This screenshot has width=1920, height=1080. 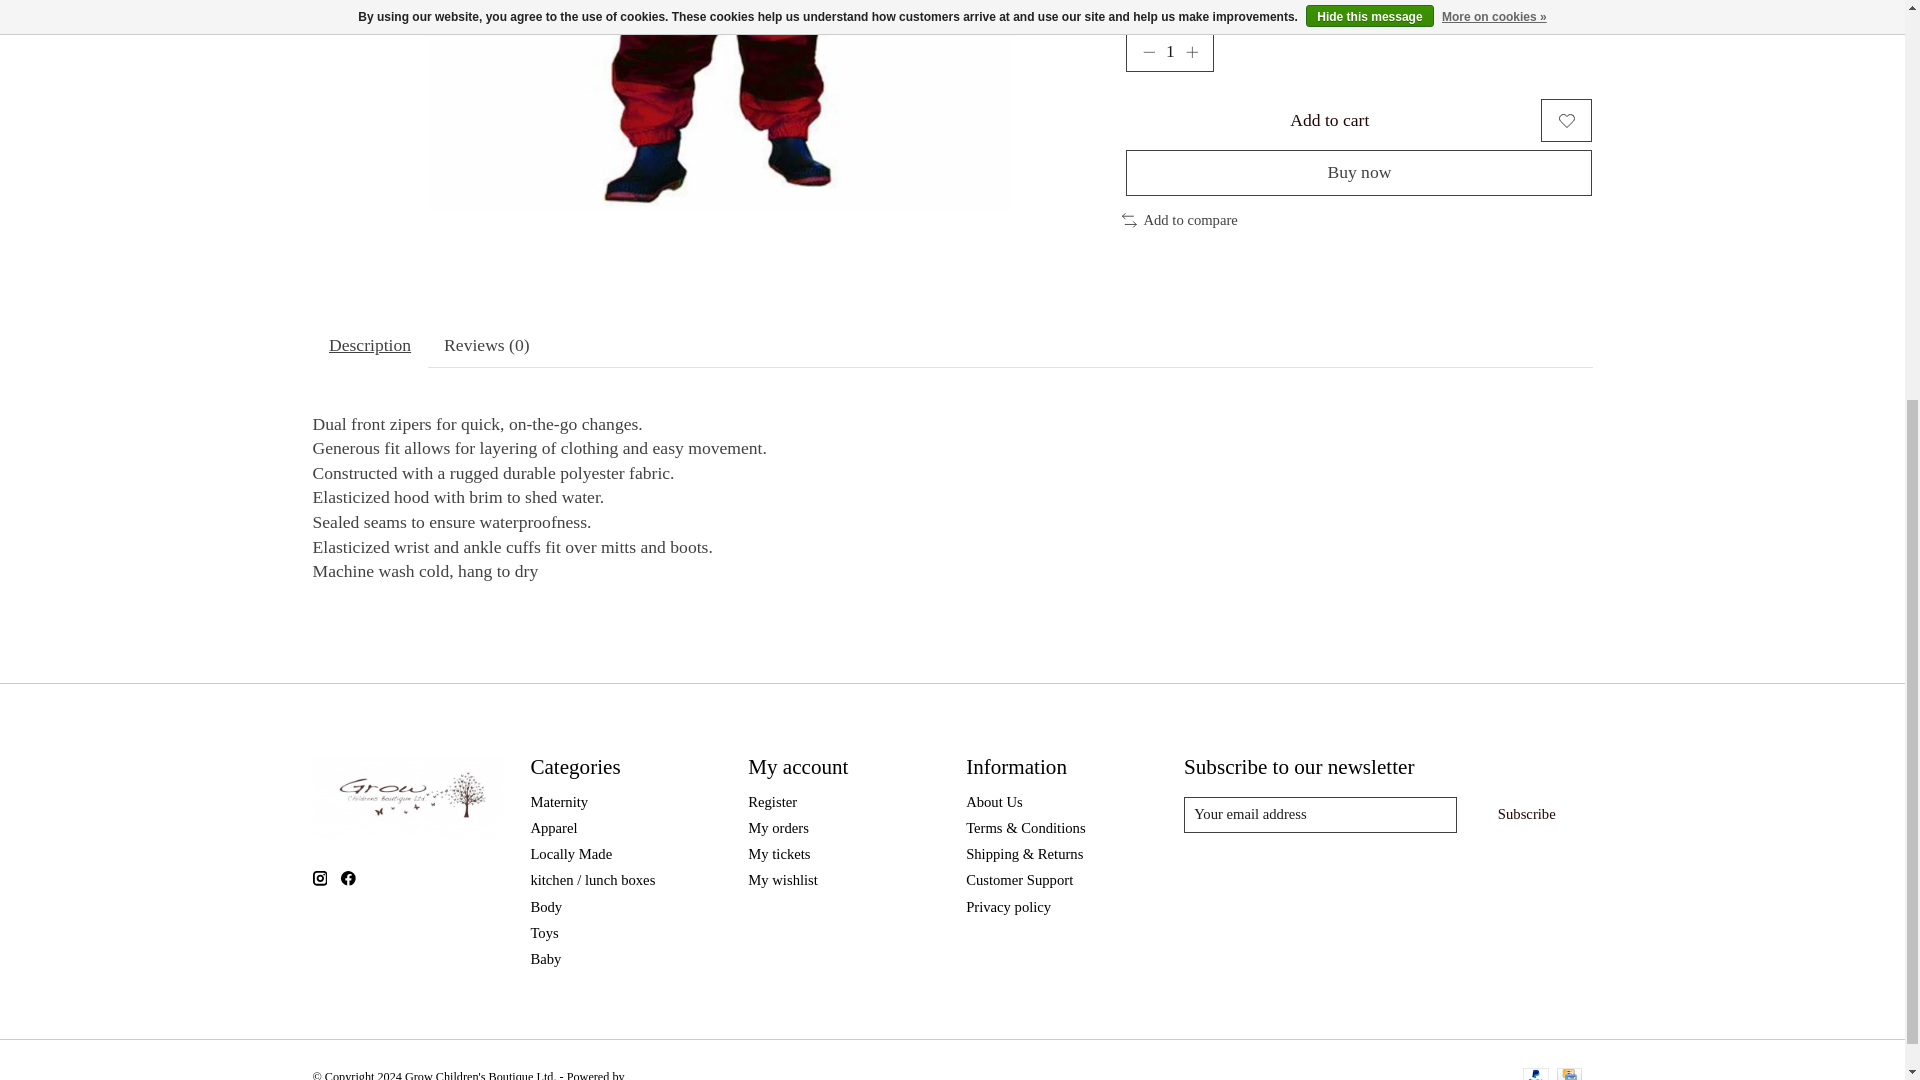 What do you see at coordinates (782, 879) in the screenshot?
I see `My wishlist` at bounding box center [782, 879].